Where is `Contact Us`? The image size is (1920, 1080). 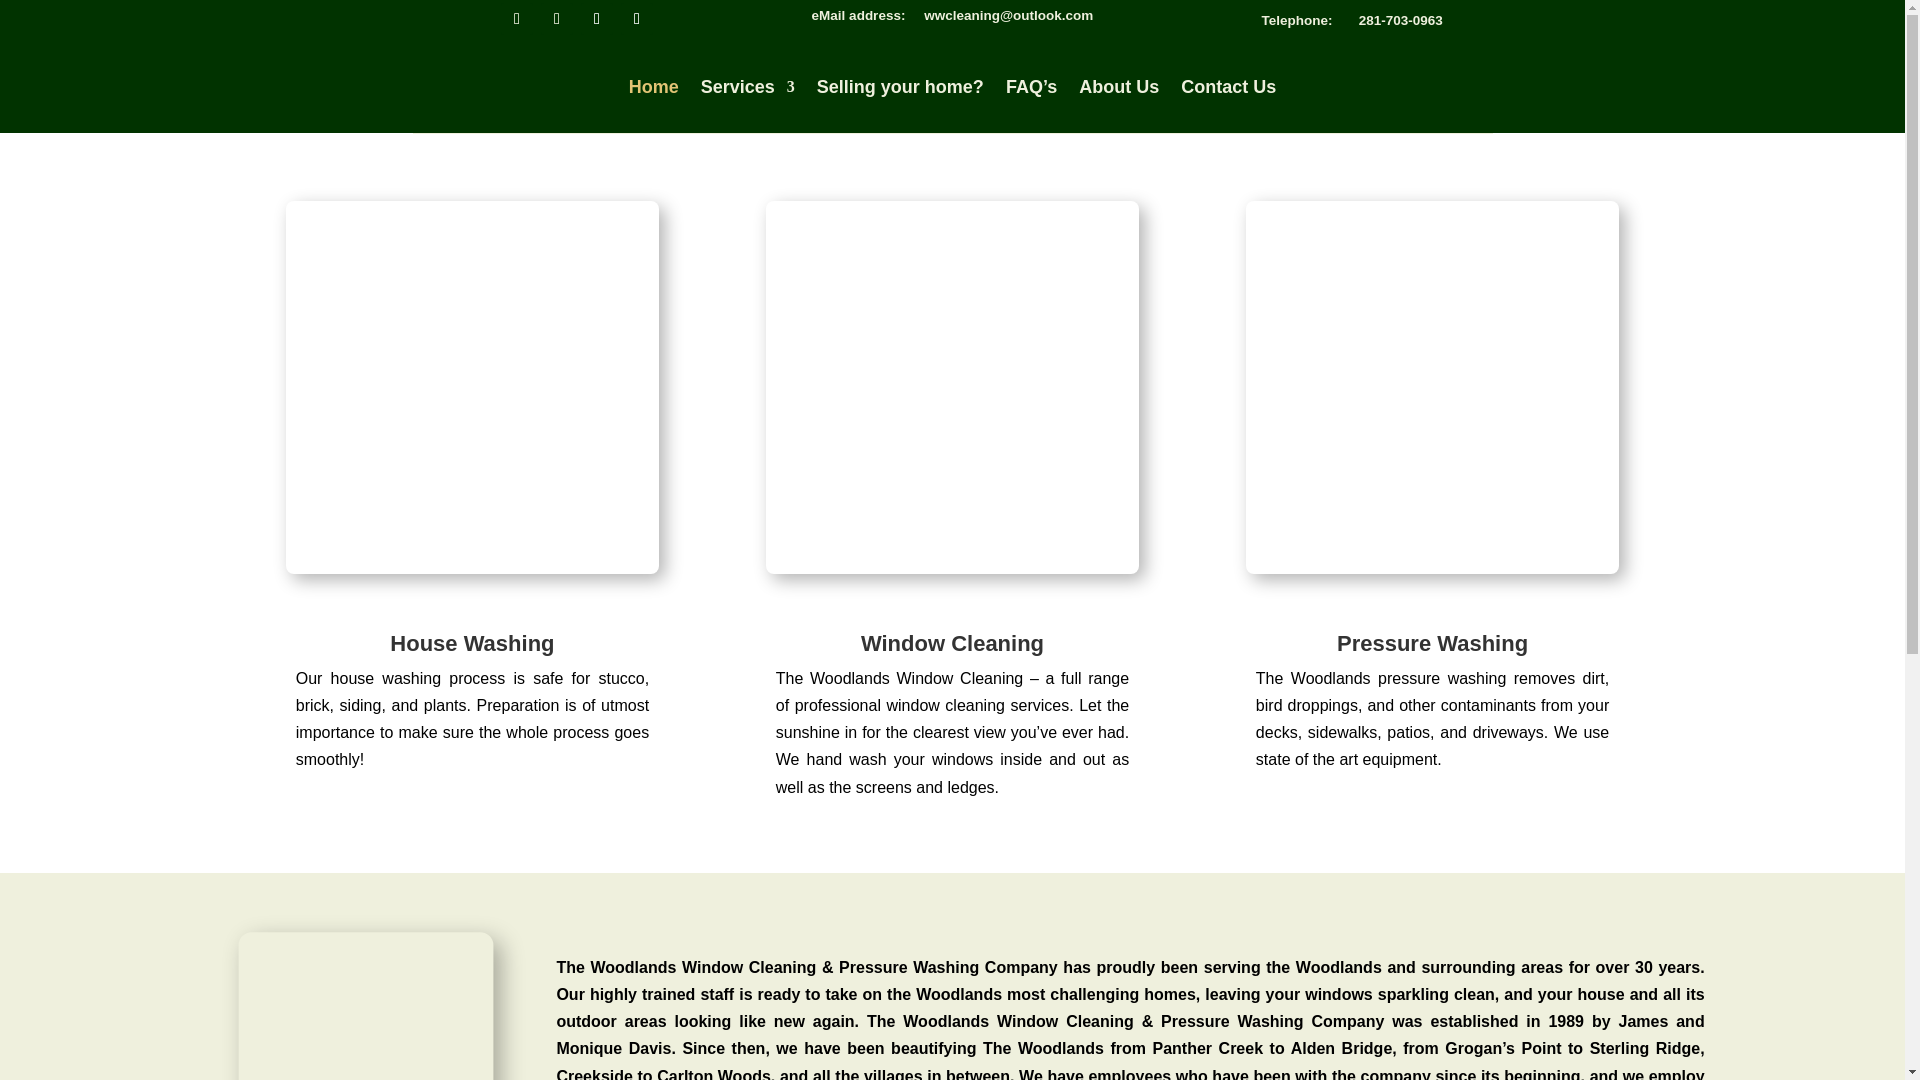
Contact Us is located at coordinates (1228, 86).